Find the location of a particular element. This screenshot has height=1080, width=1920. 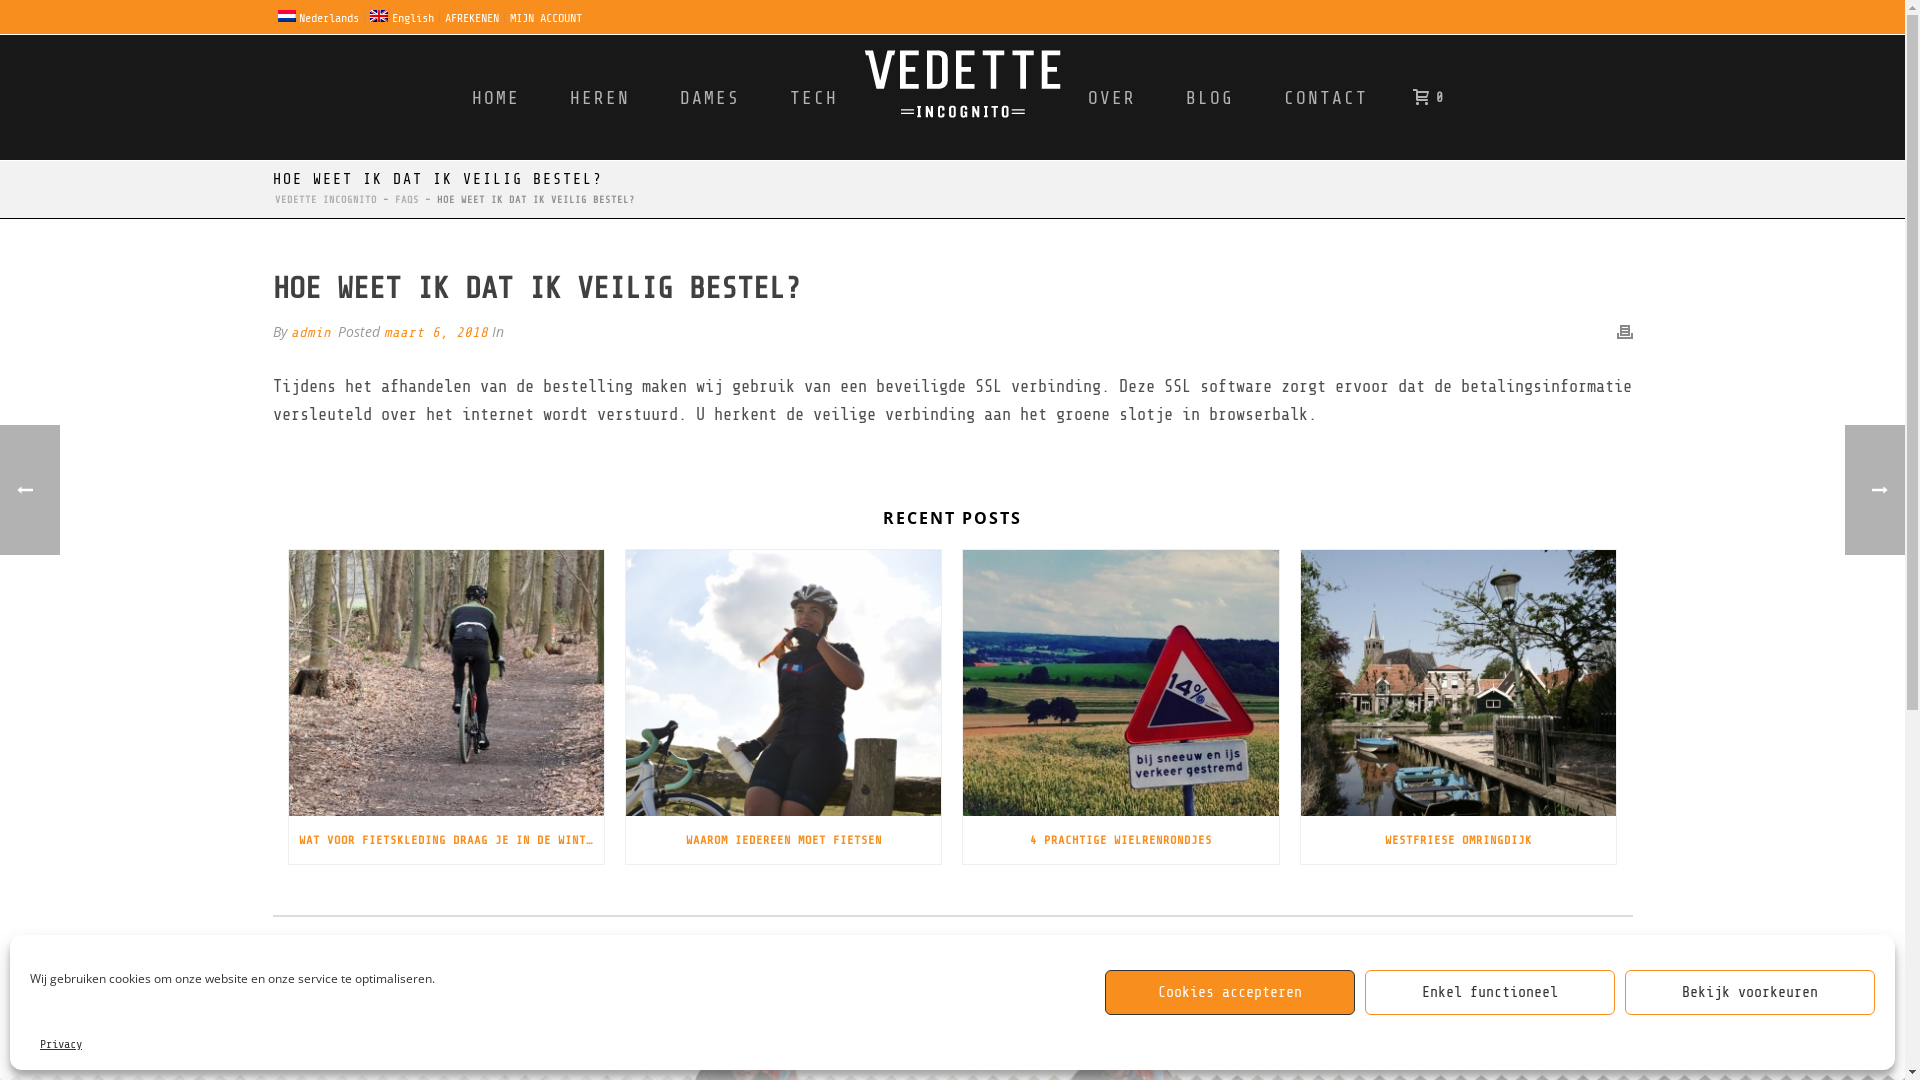

TECH is located at coordinates (813, 98).